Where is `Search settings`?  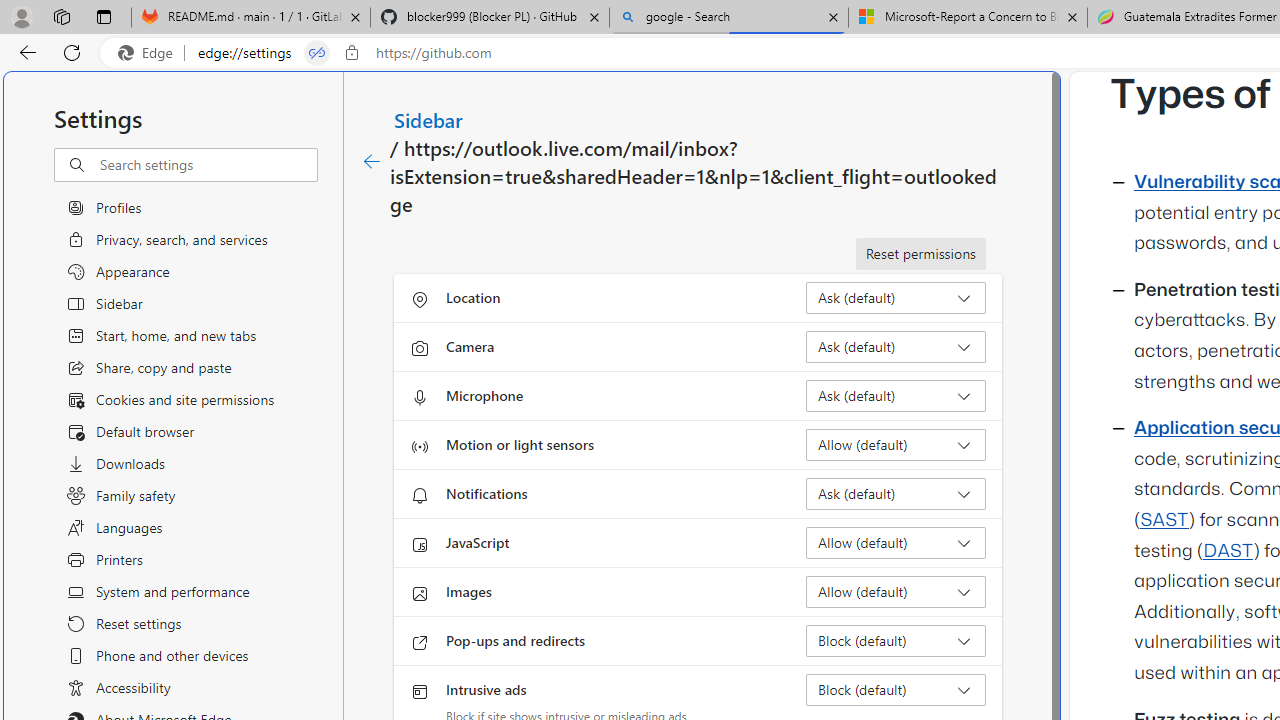
Search settings is located at coordinates (208, 165).